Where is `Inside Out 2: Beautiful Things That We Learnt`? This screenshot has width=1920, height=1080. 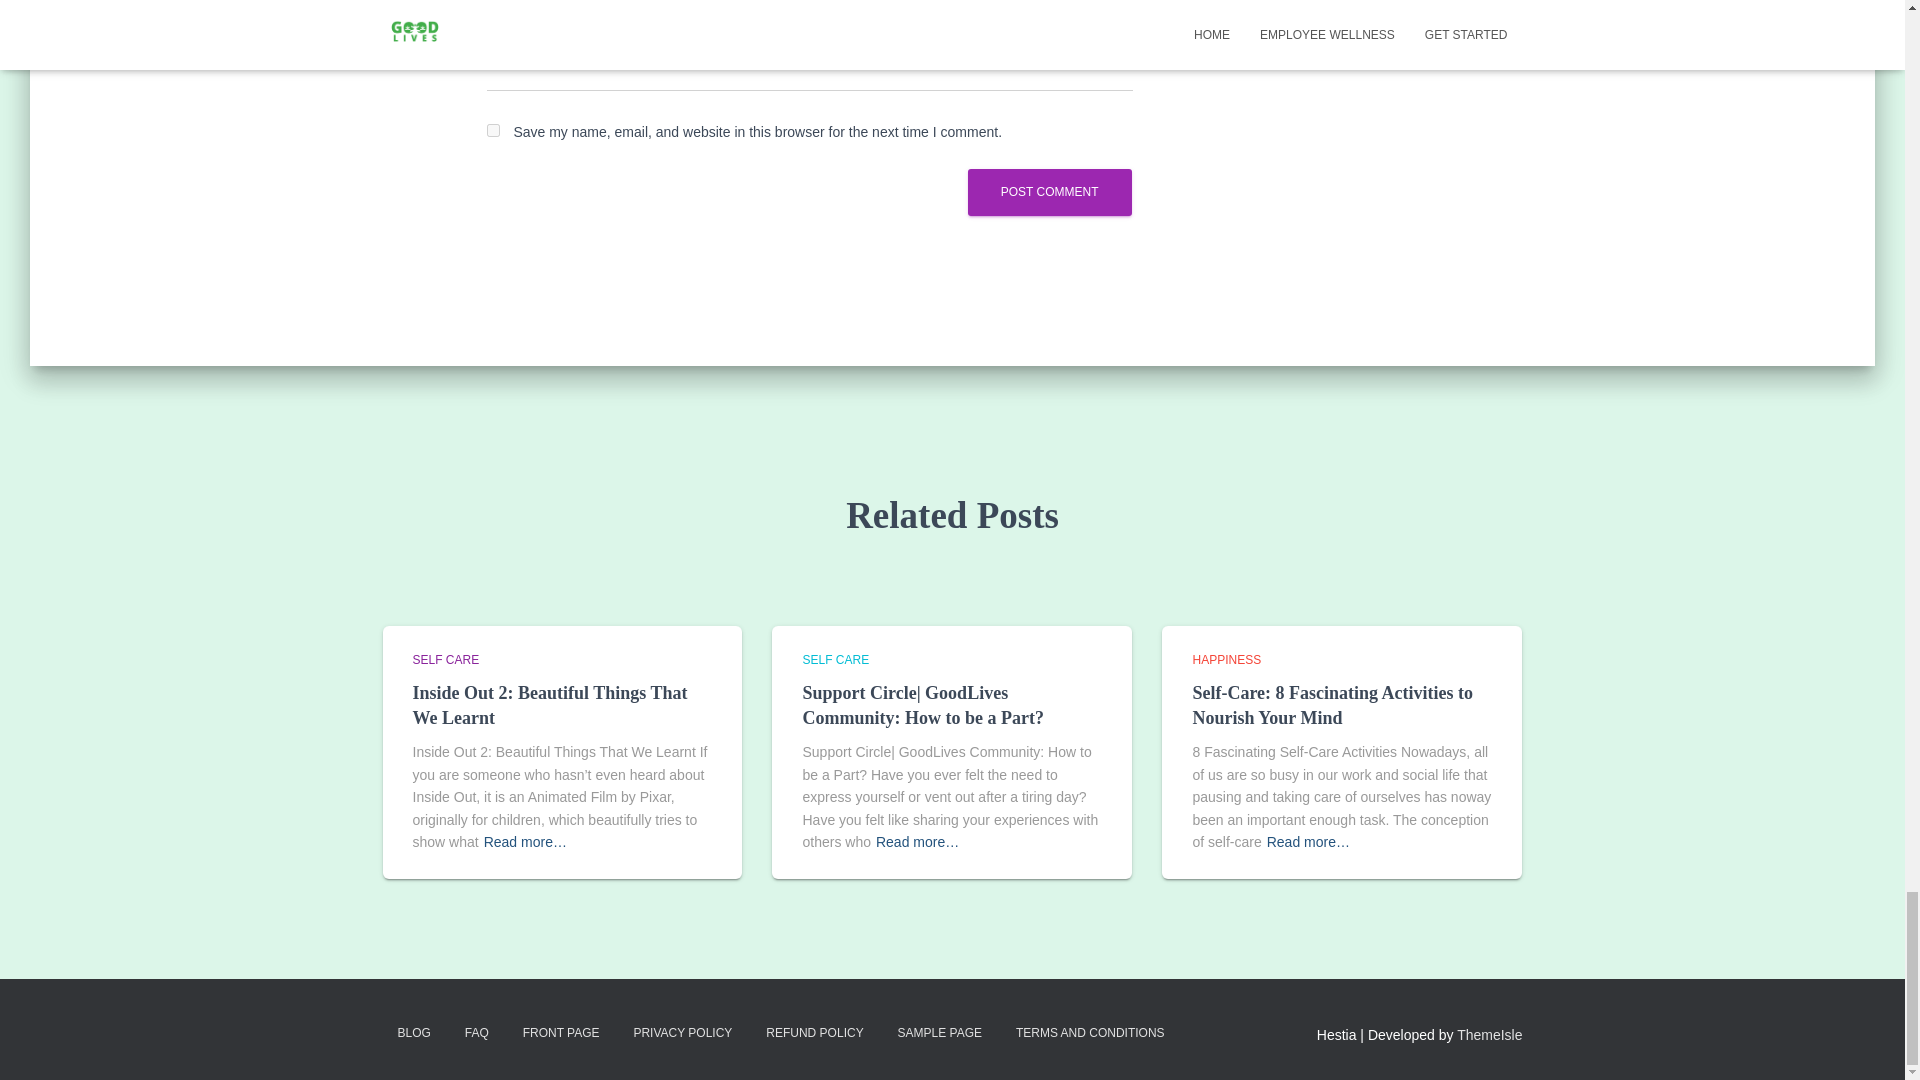 Inside Out 2: Beautiful Things That We Learnt is located at coordinates (550, 704).